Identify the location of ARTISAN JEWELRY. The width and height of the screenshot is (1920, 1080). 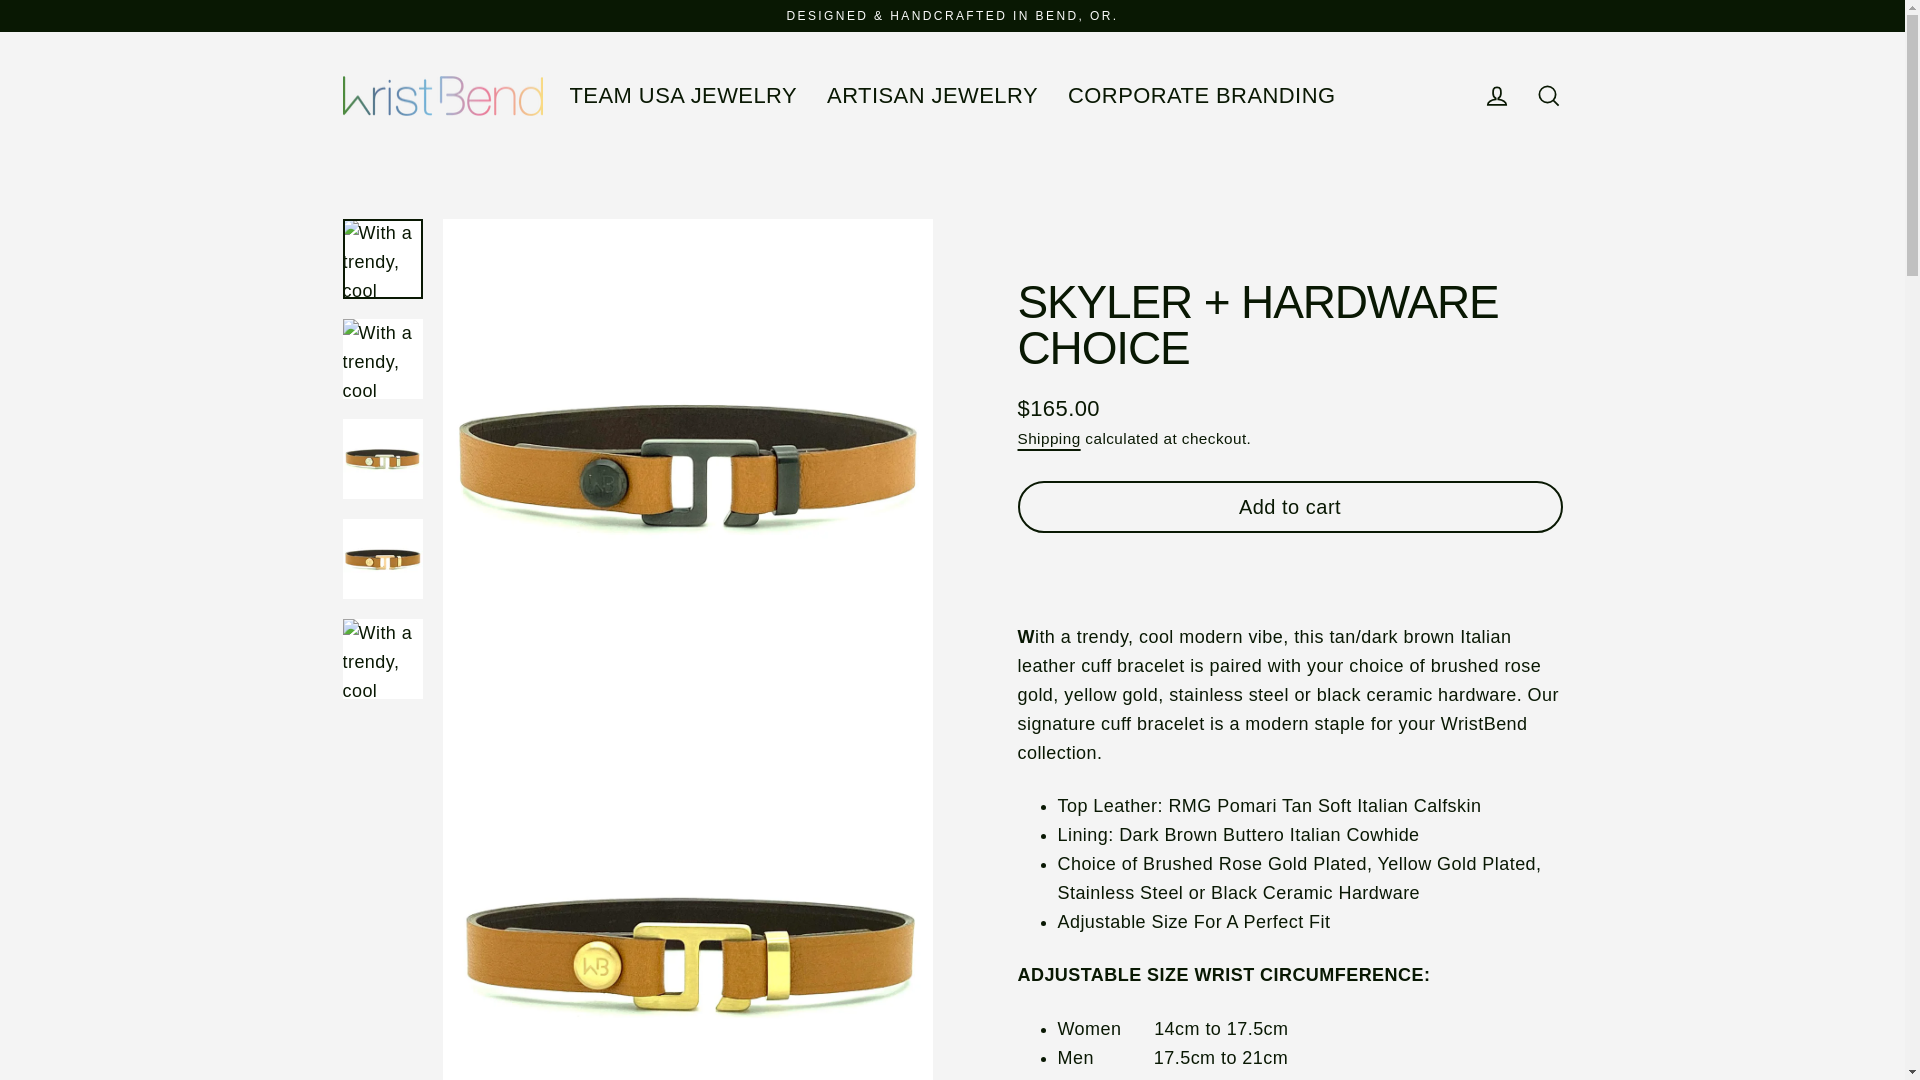
(932, 96).